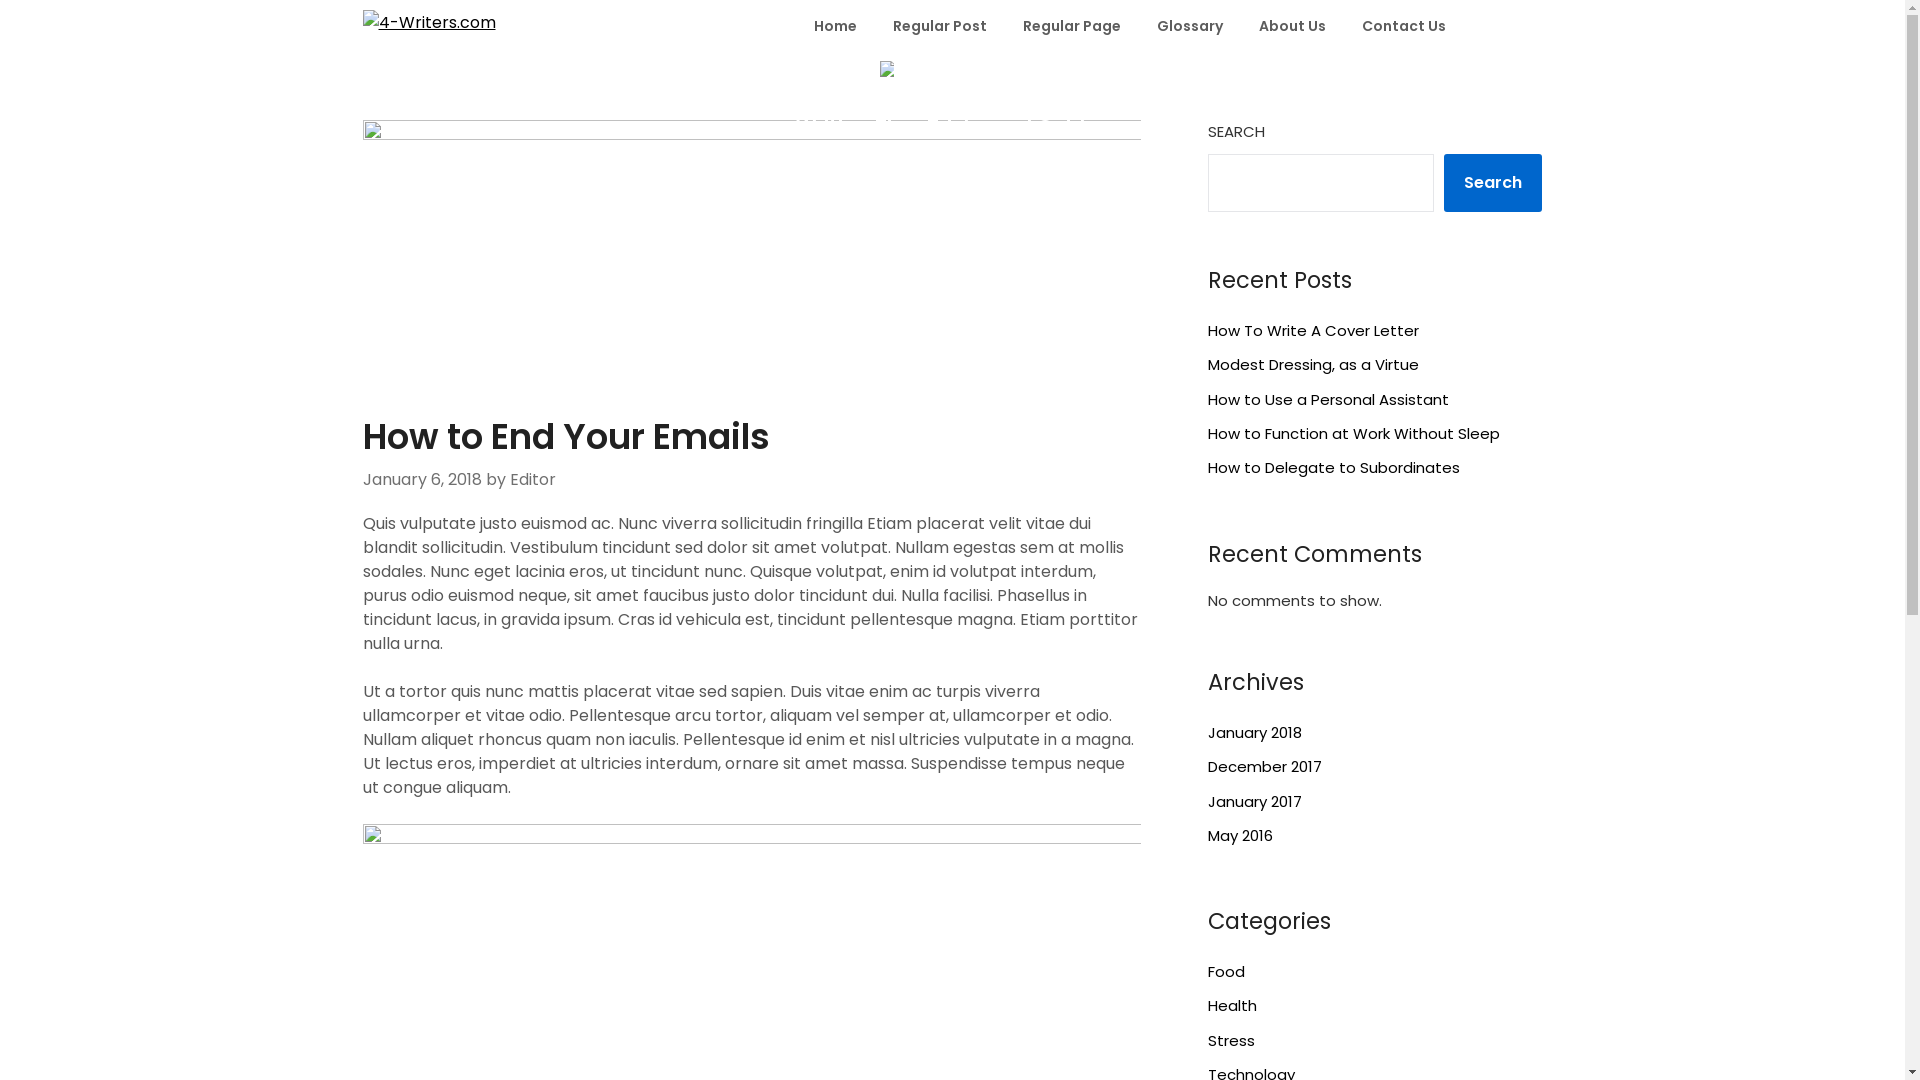 The image size is (1920, 1080). I want to click on How to Function at Work Without Sleep, so click(1354, 434).